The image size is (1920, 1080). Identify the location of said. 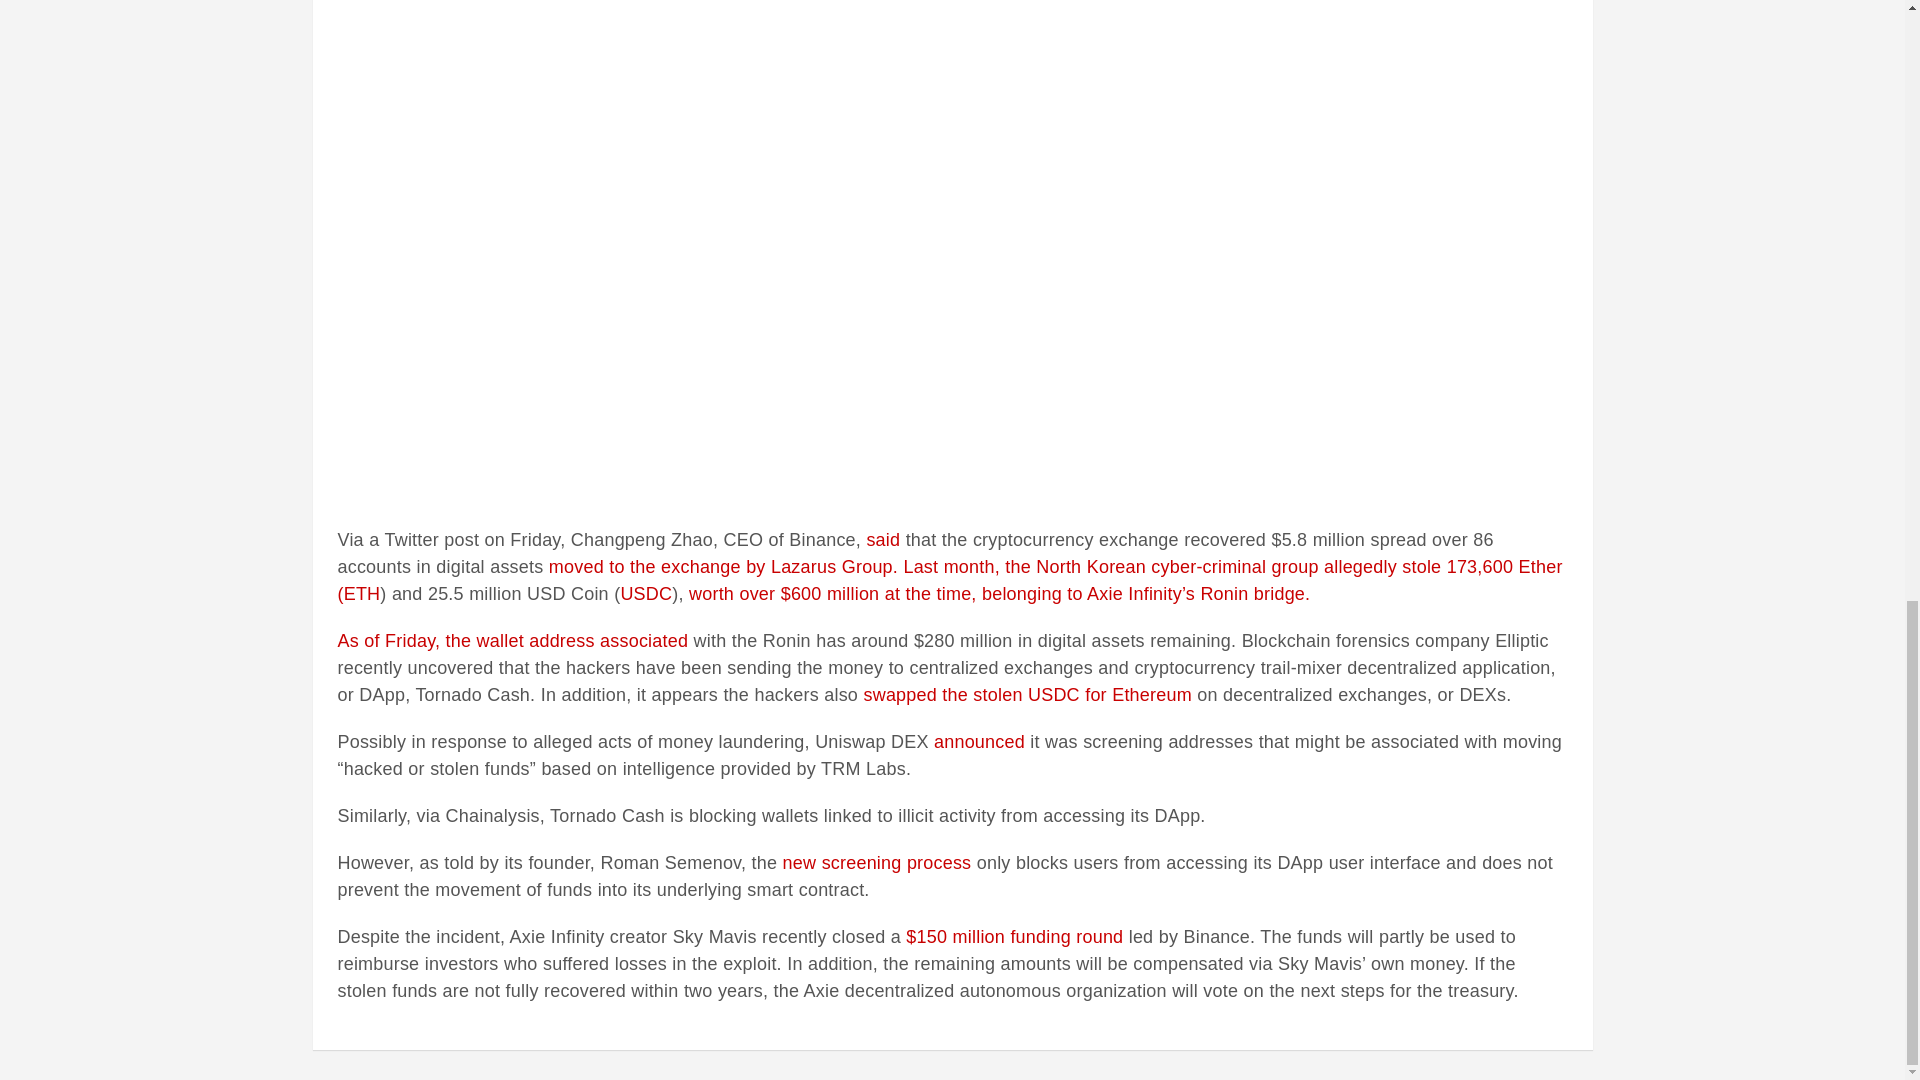
(882, 540).